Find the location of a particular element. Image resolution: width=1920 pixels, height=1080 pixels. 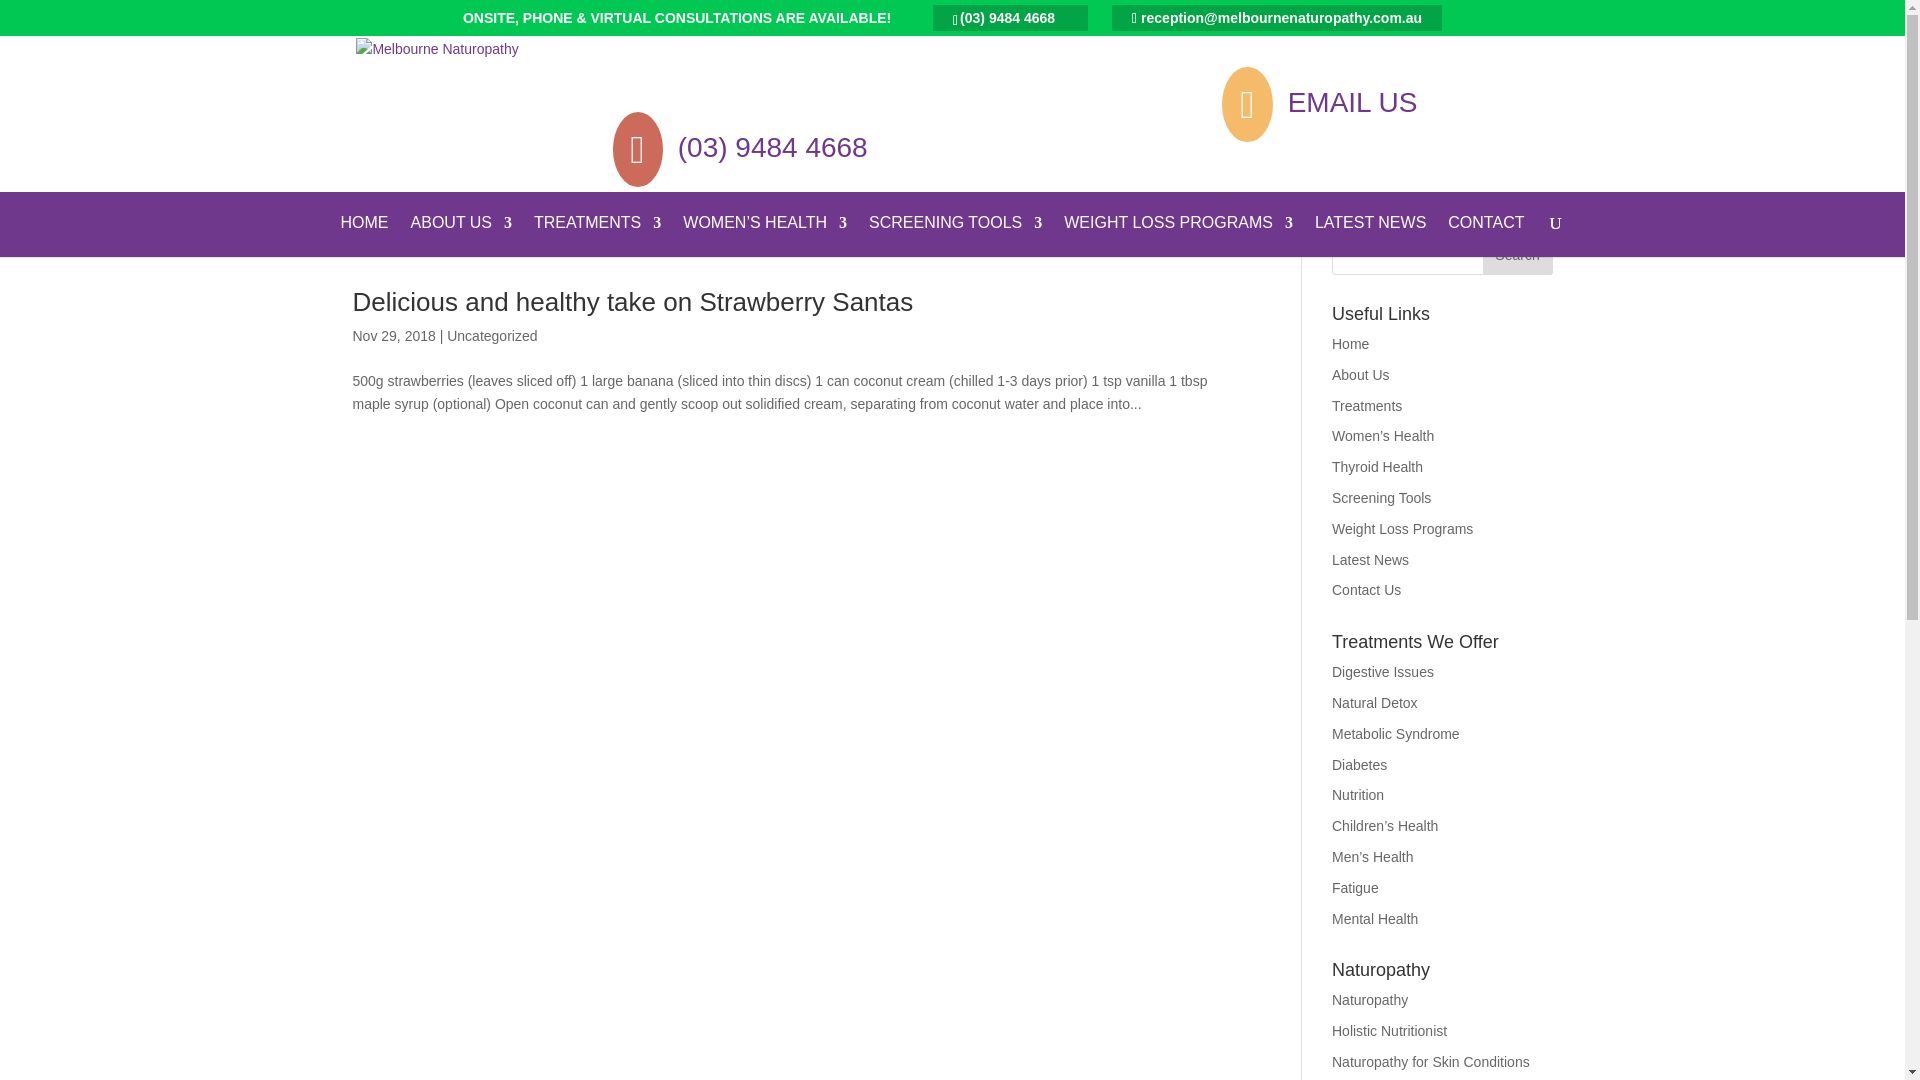

WEIGHT LOSS PROGRAMS is located at coordinates (1178, 236).